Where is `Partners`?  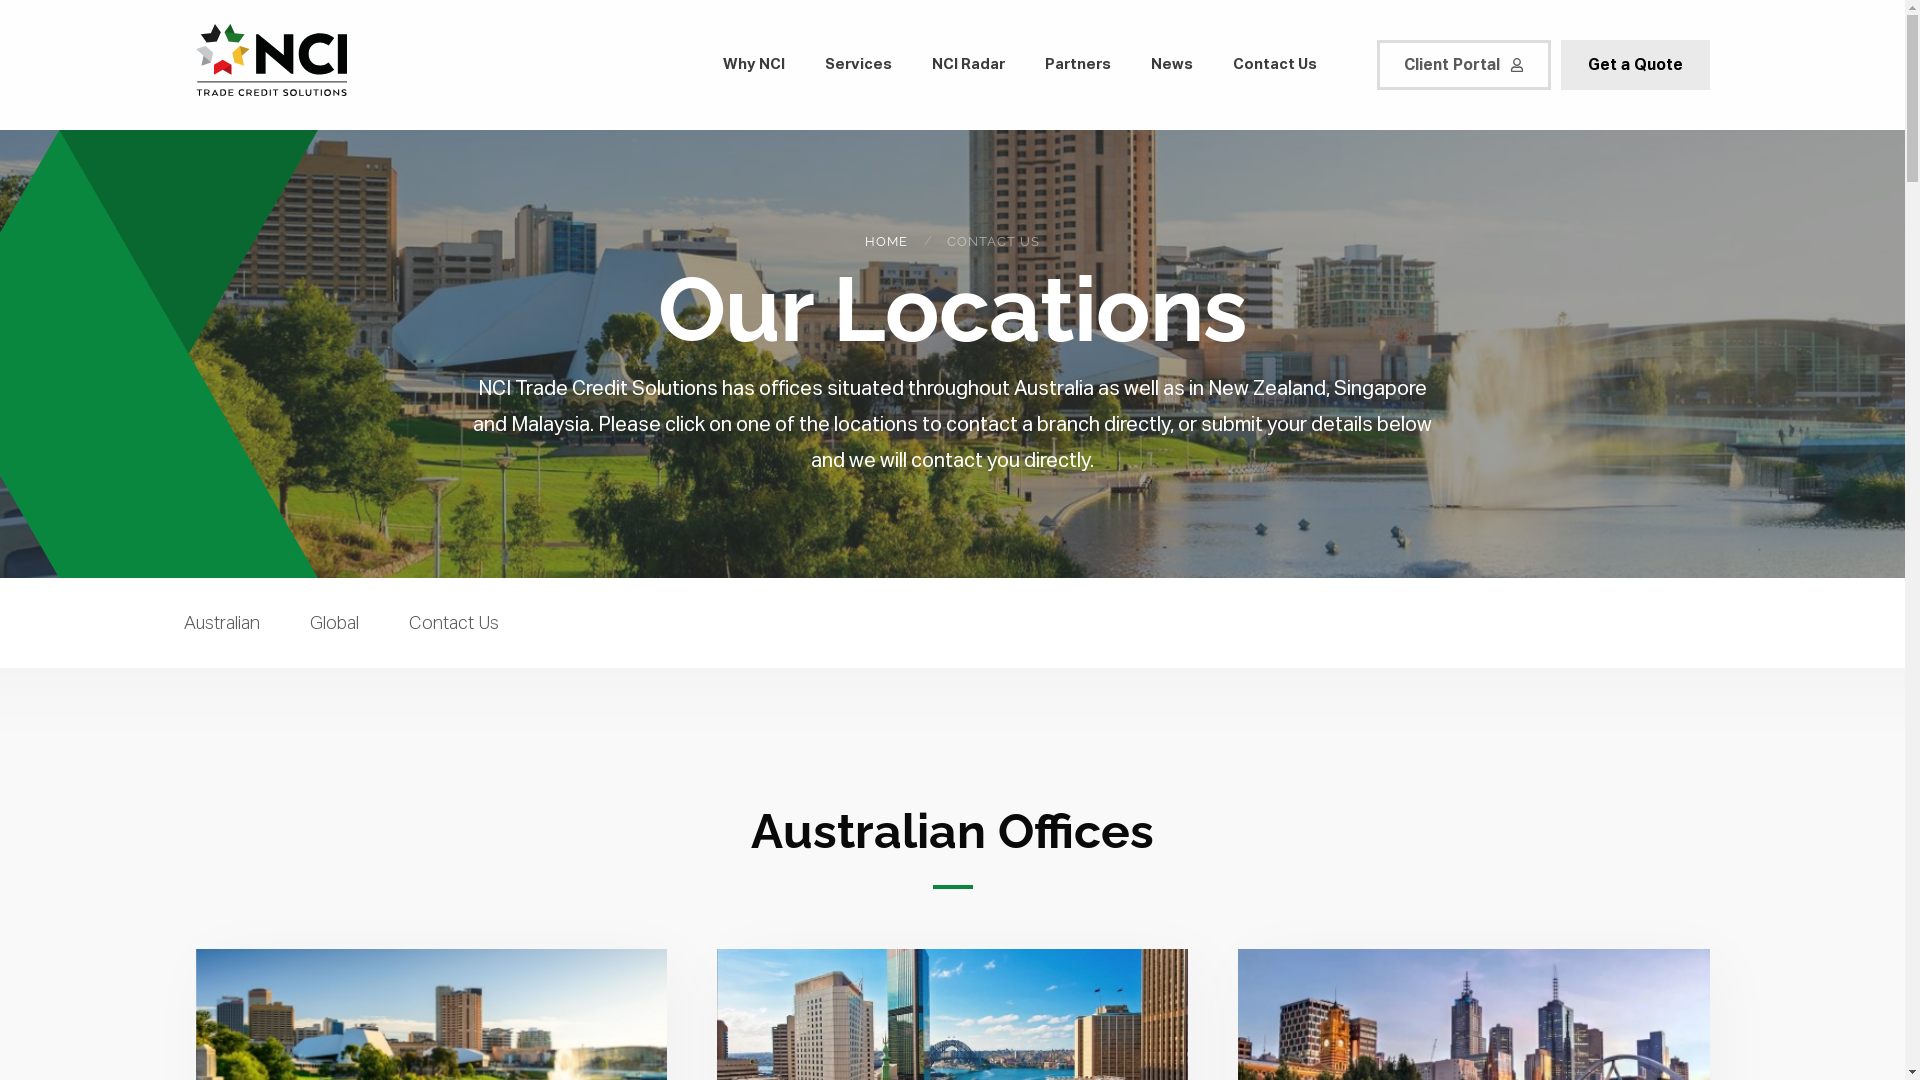 Partners is located at coordinates (1077, 66).